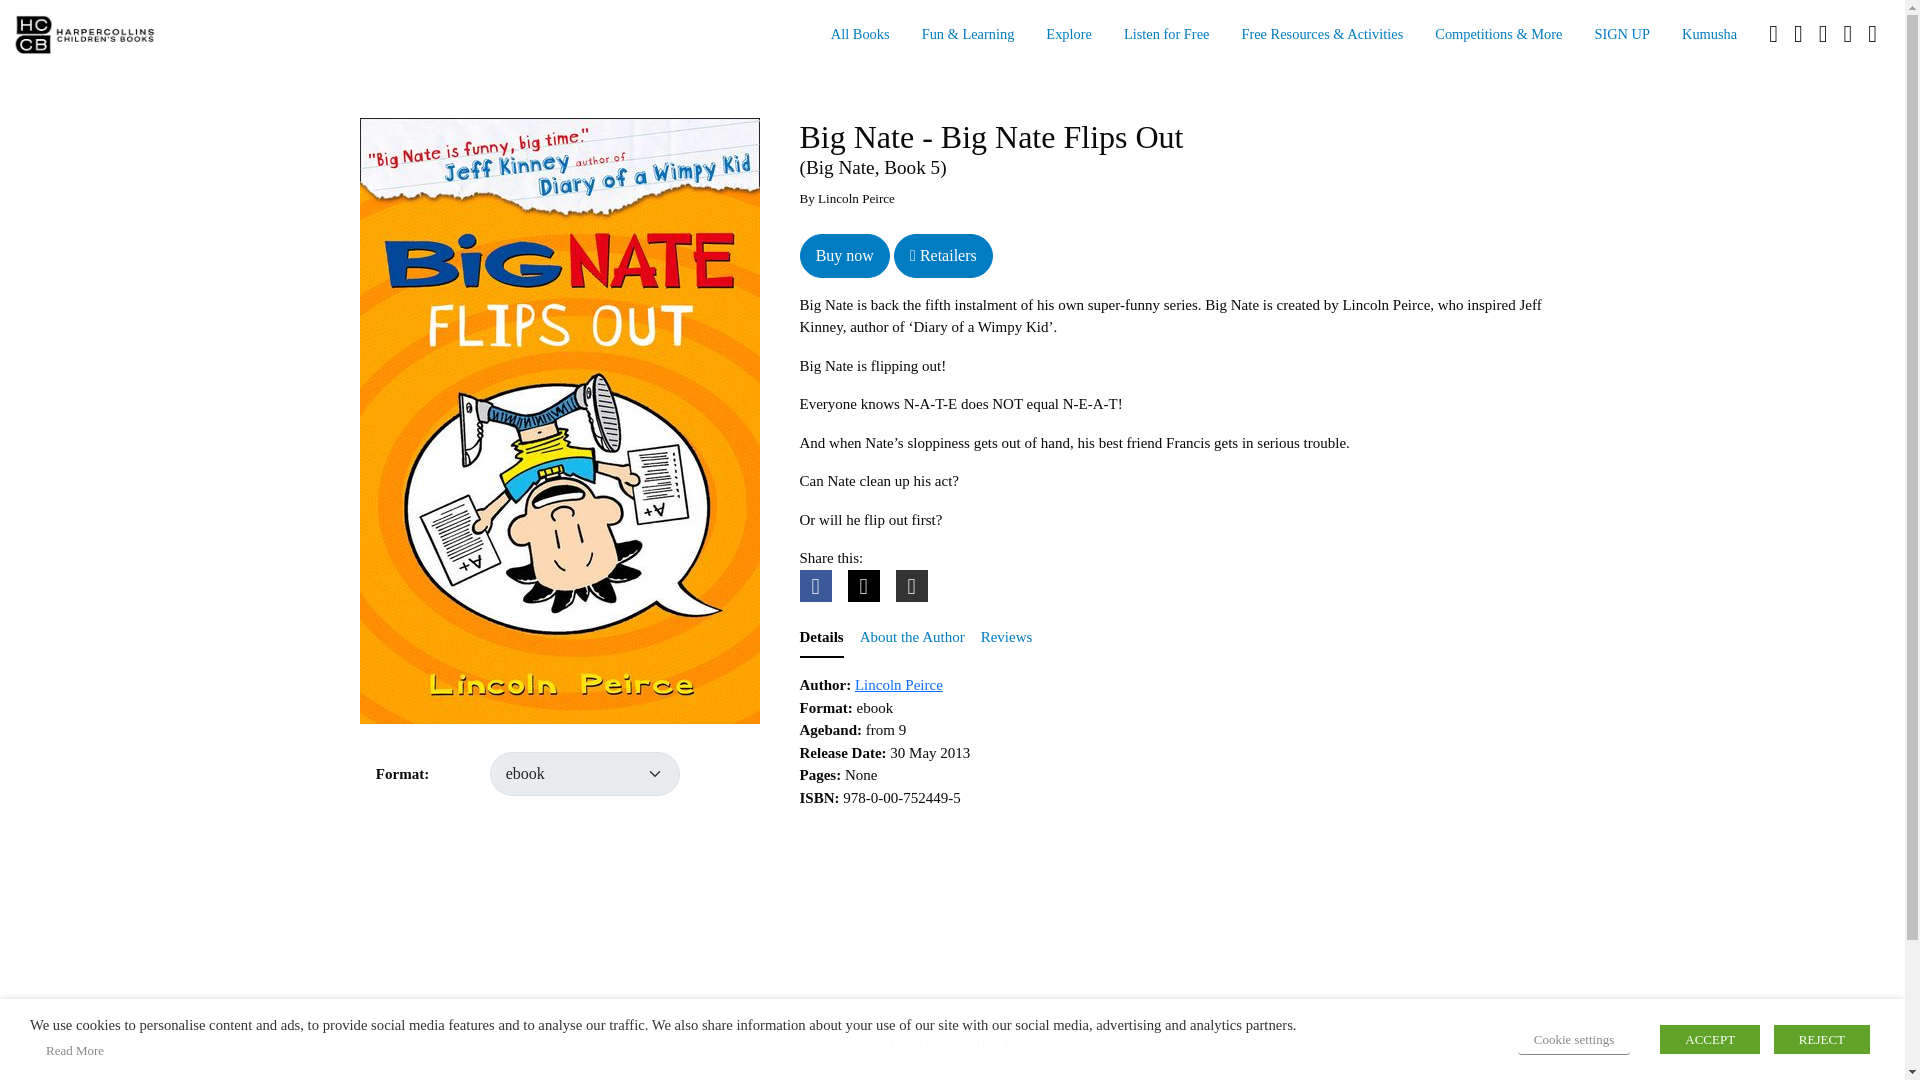  I want to click on Retailers, so click(943, 256).